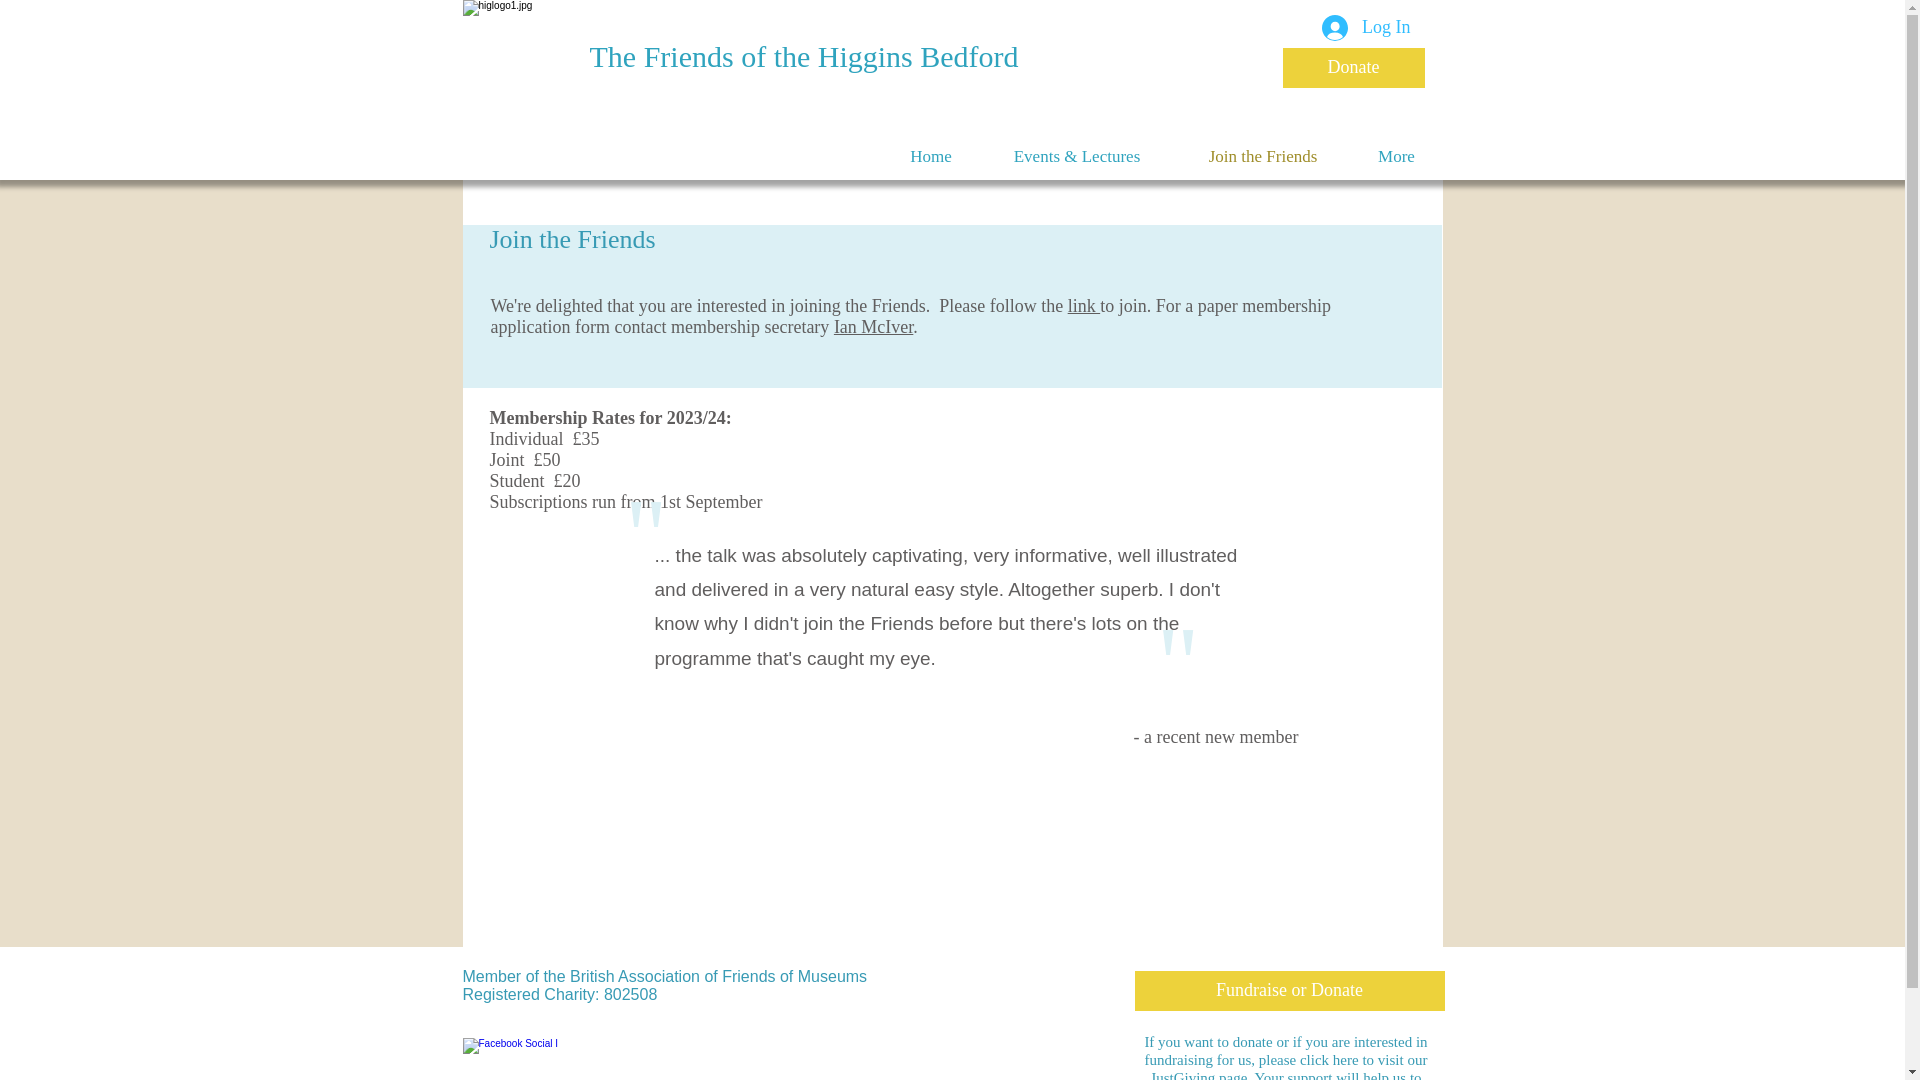 Image resolution: width=1920 pixels, height=1080 pixels. I want to click on Home, so click(930, 156).